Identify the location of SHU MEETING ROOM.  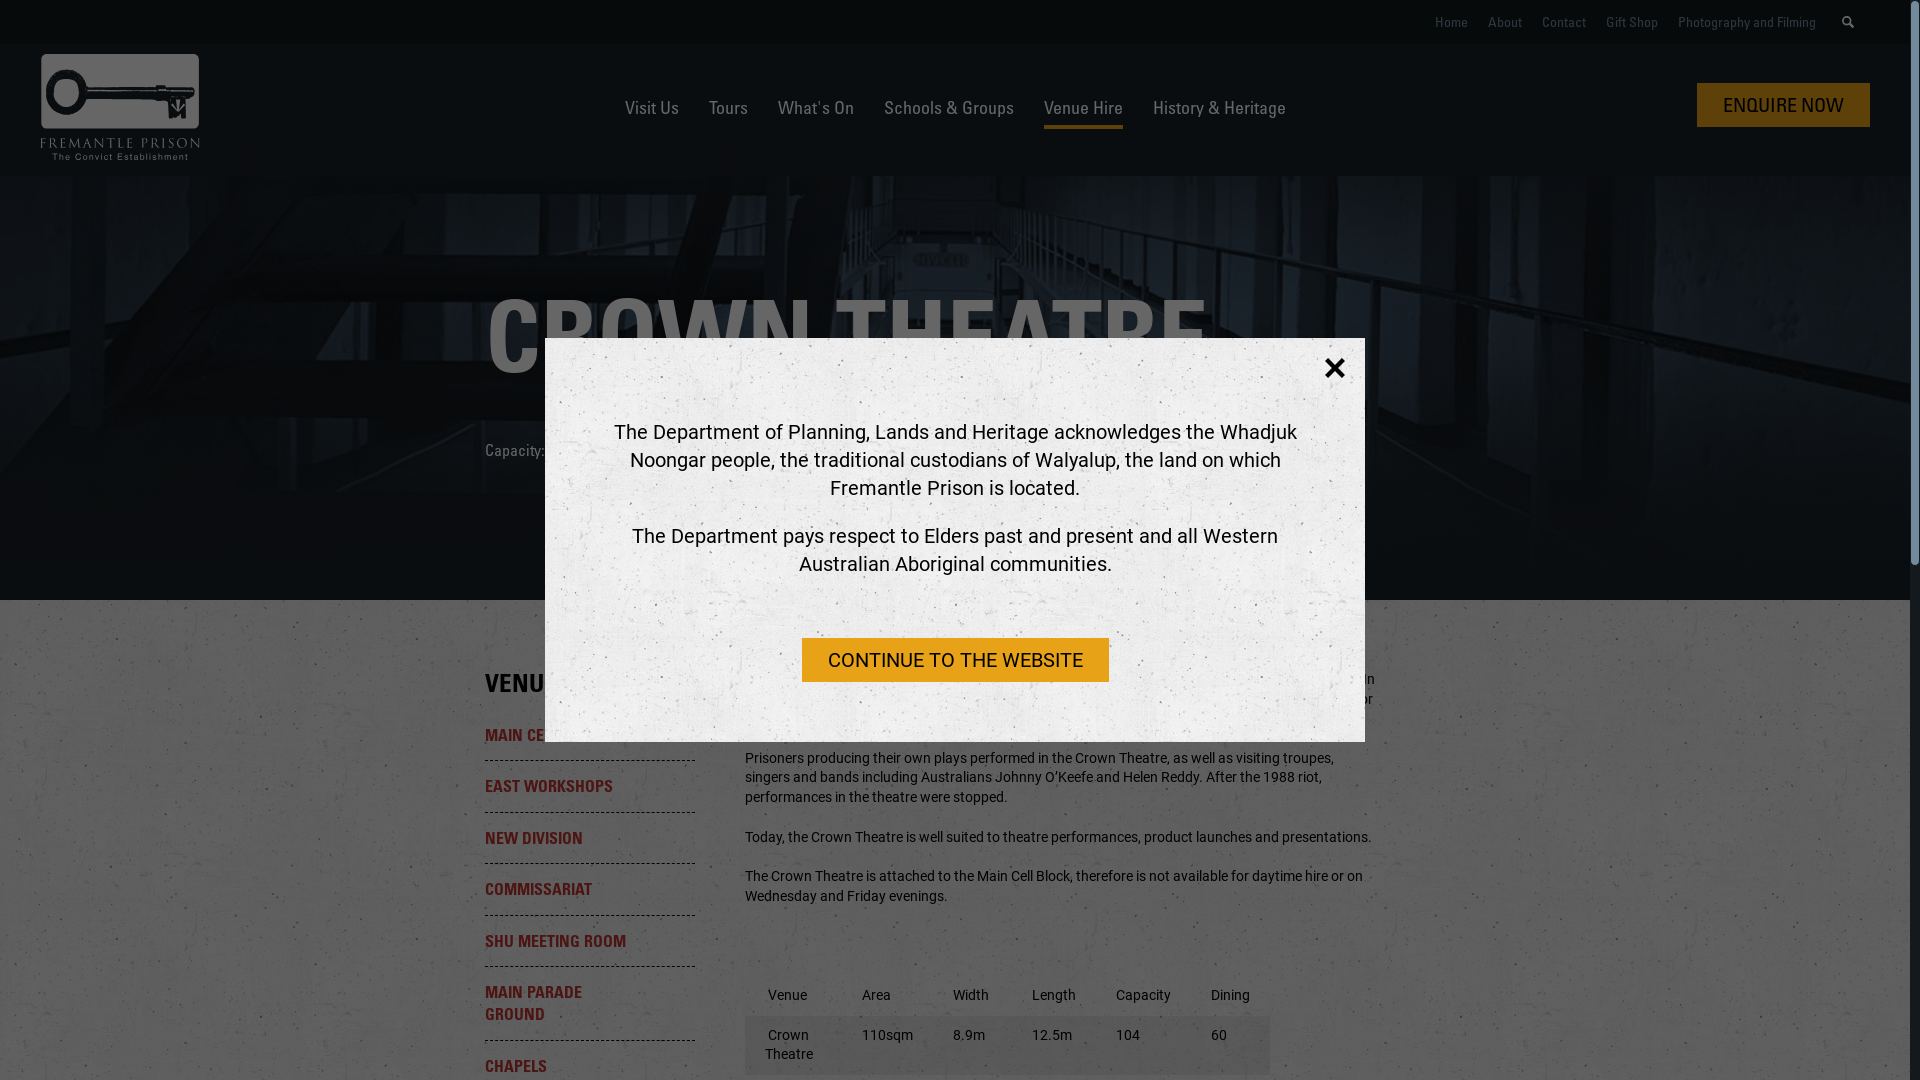
(590, 940).